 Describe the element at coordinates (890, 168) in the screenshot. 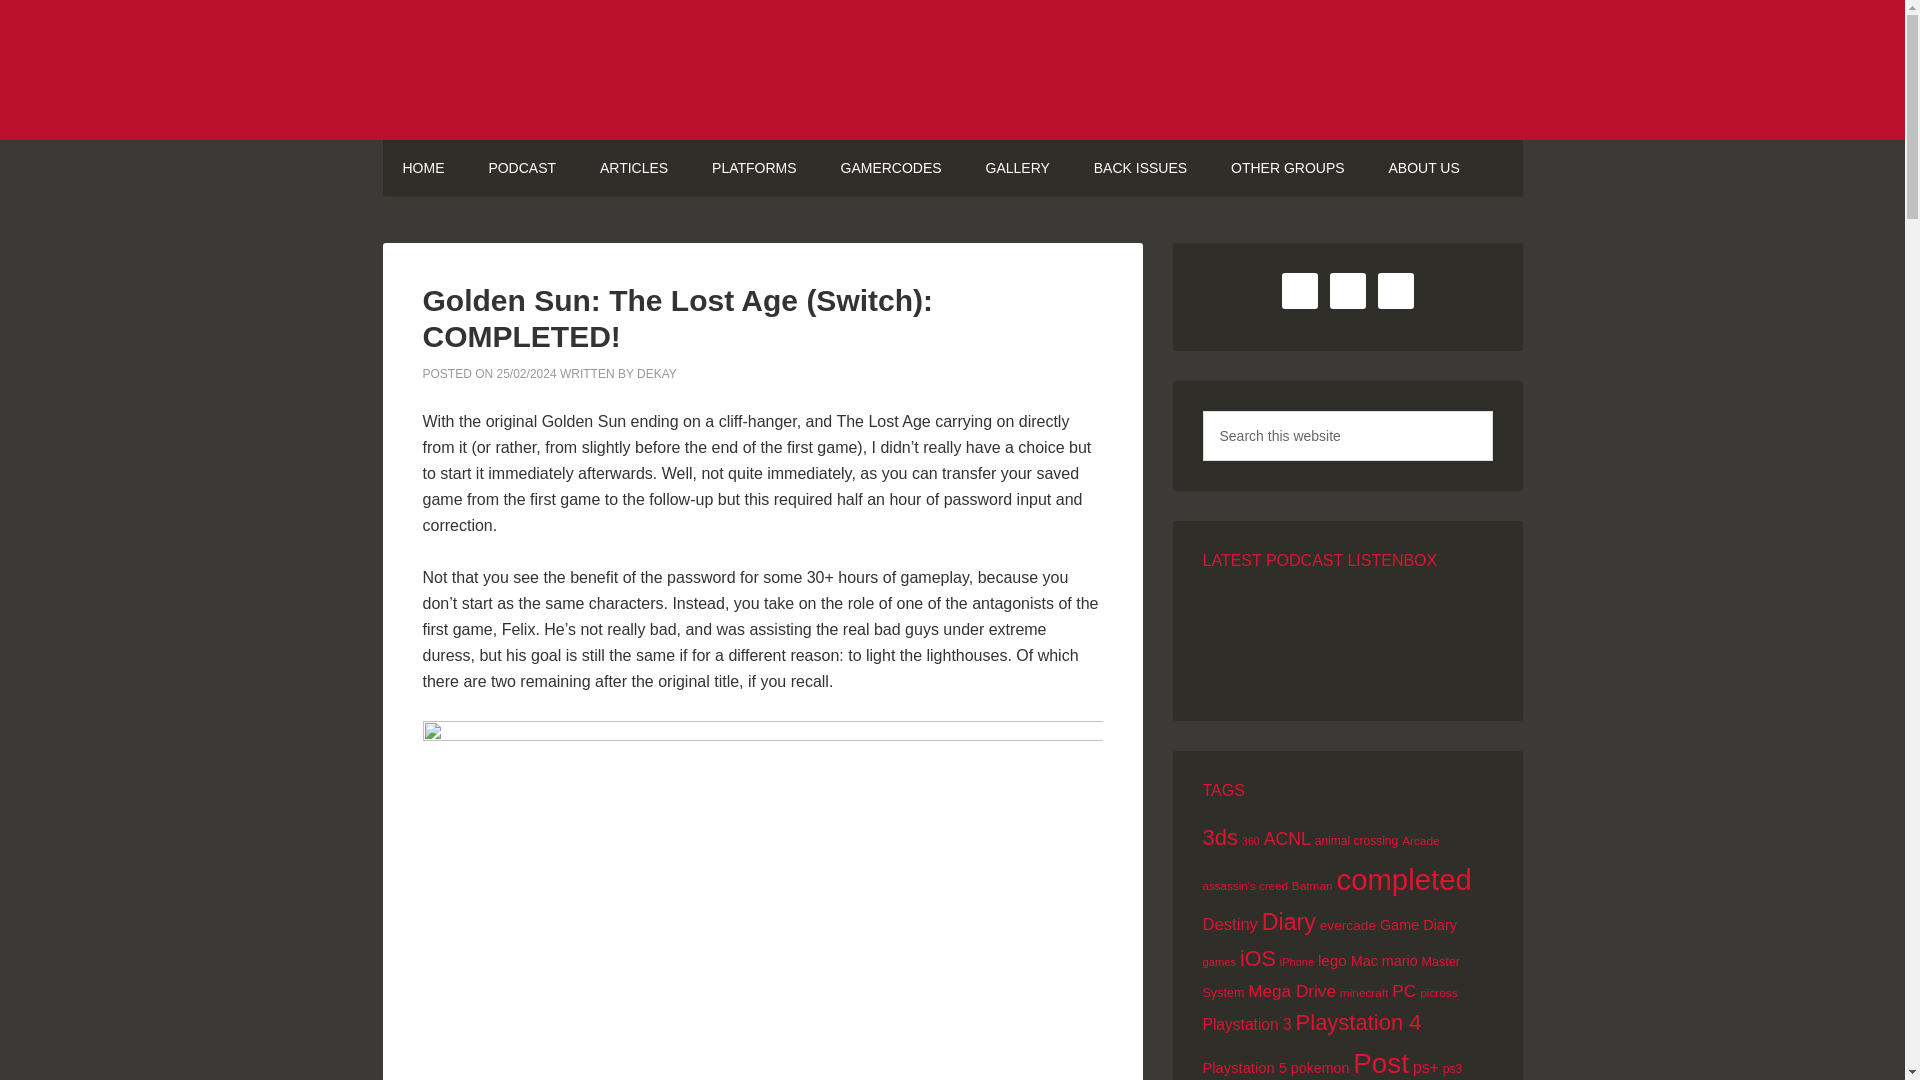

I see `GAMERCODES` at that location.